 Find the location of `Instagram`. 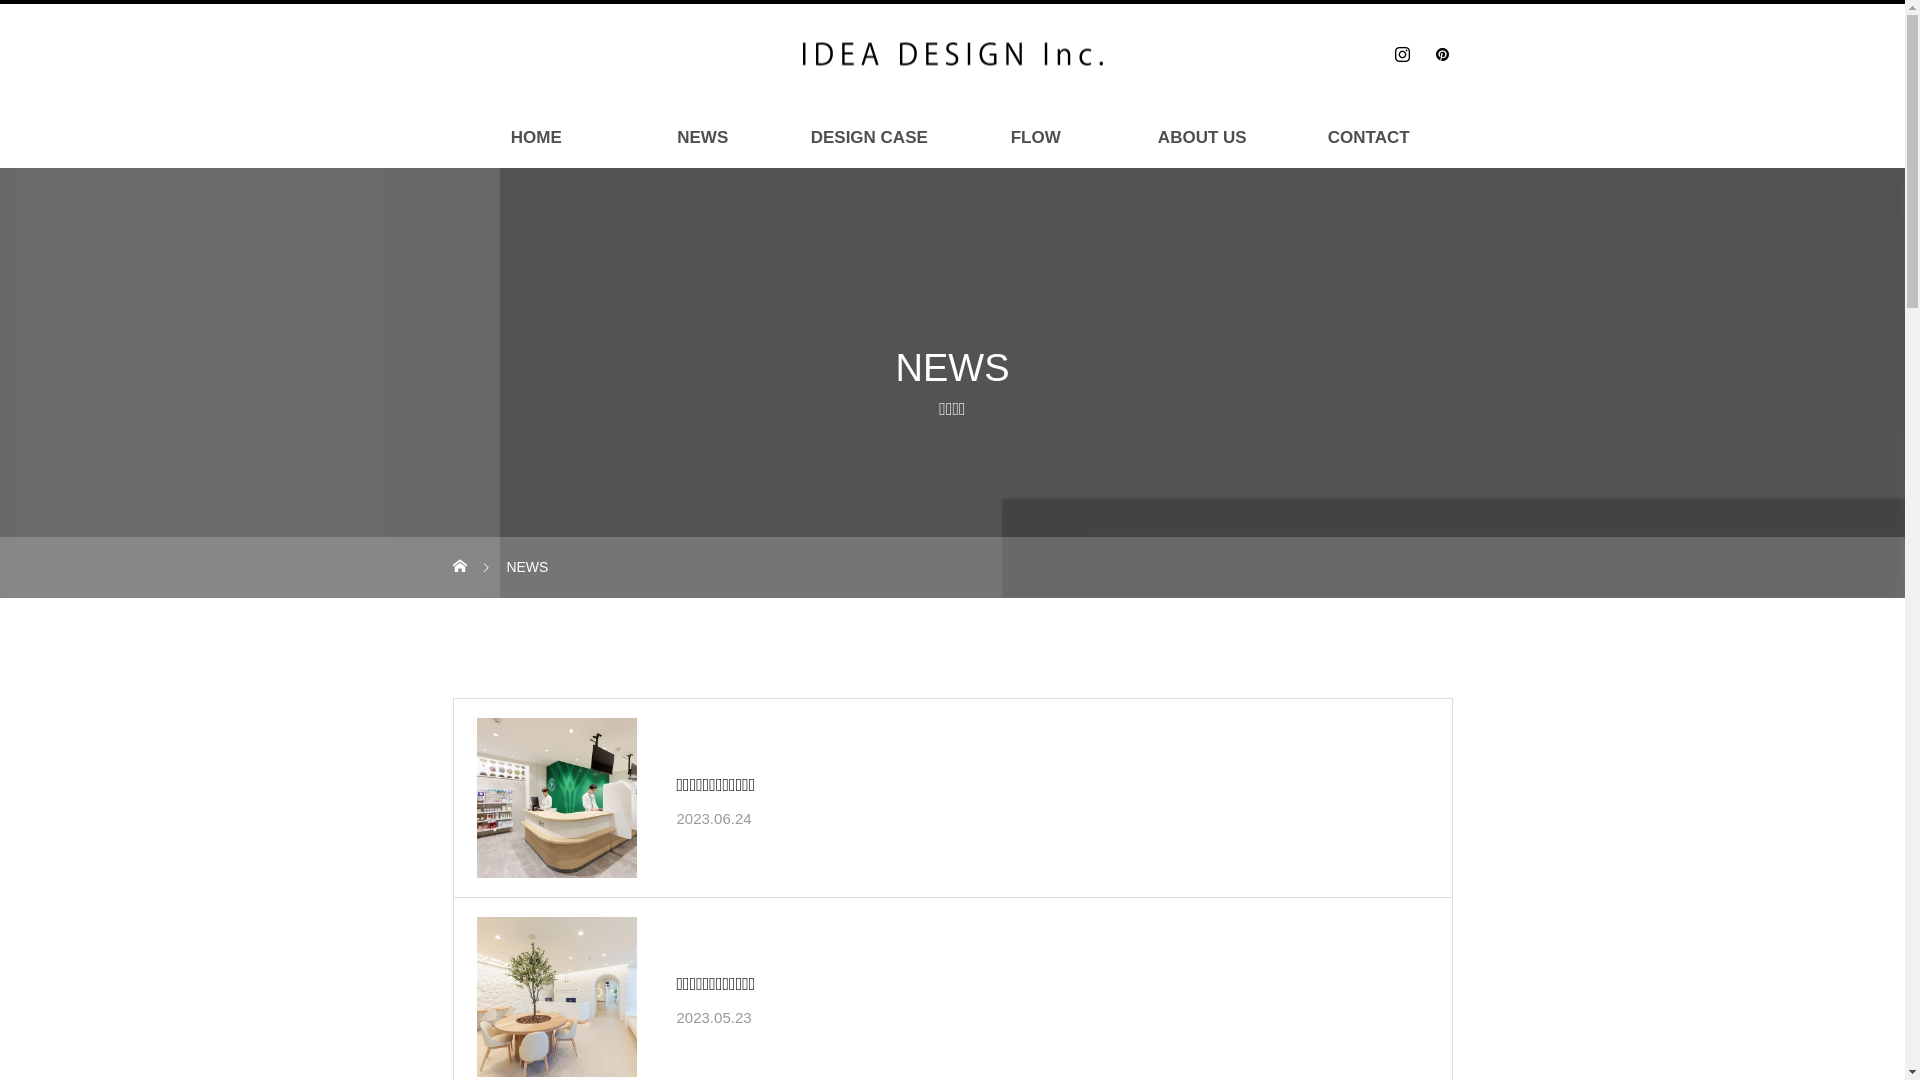

Instagram is located at coordinates (1402, 54).